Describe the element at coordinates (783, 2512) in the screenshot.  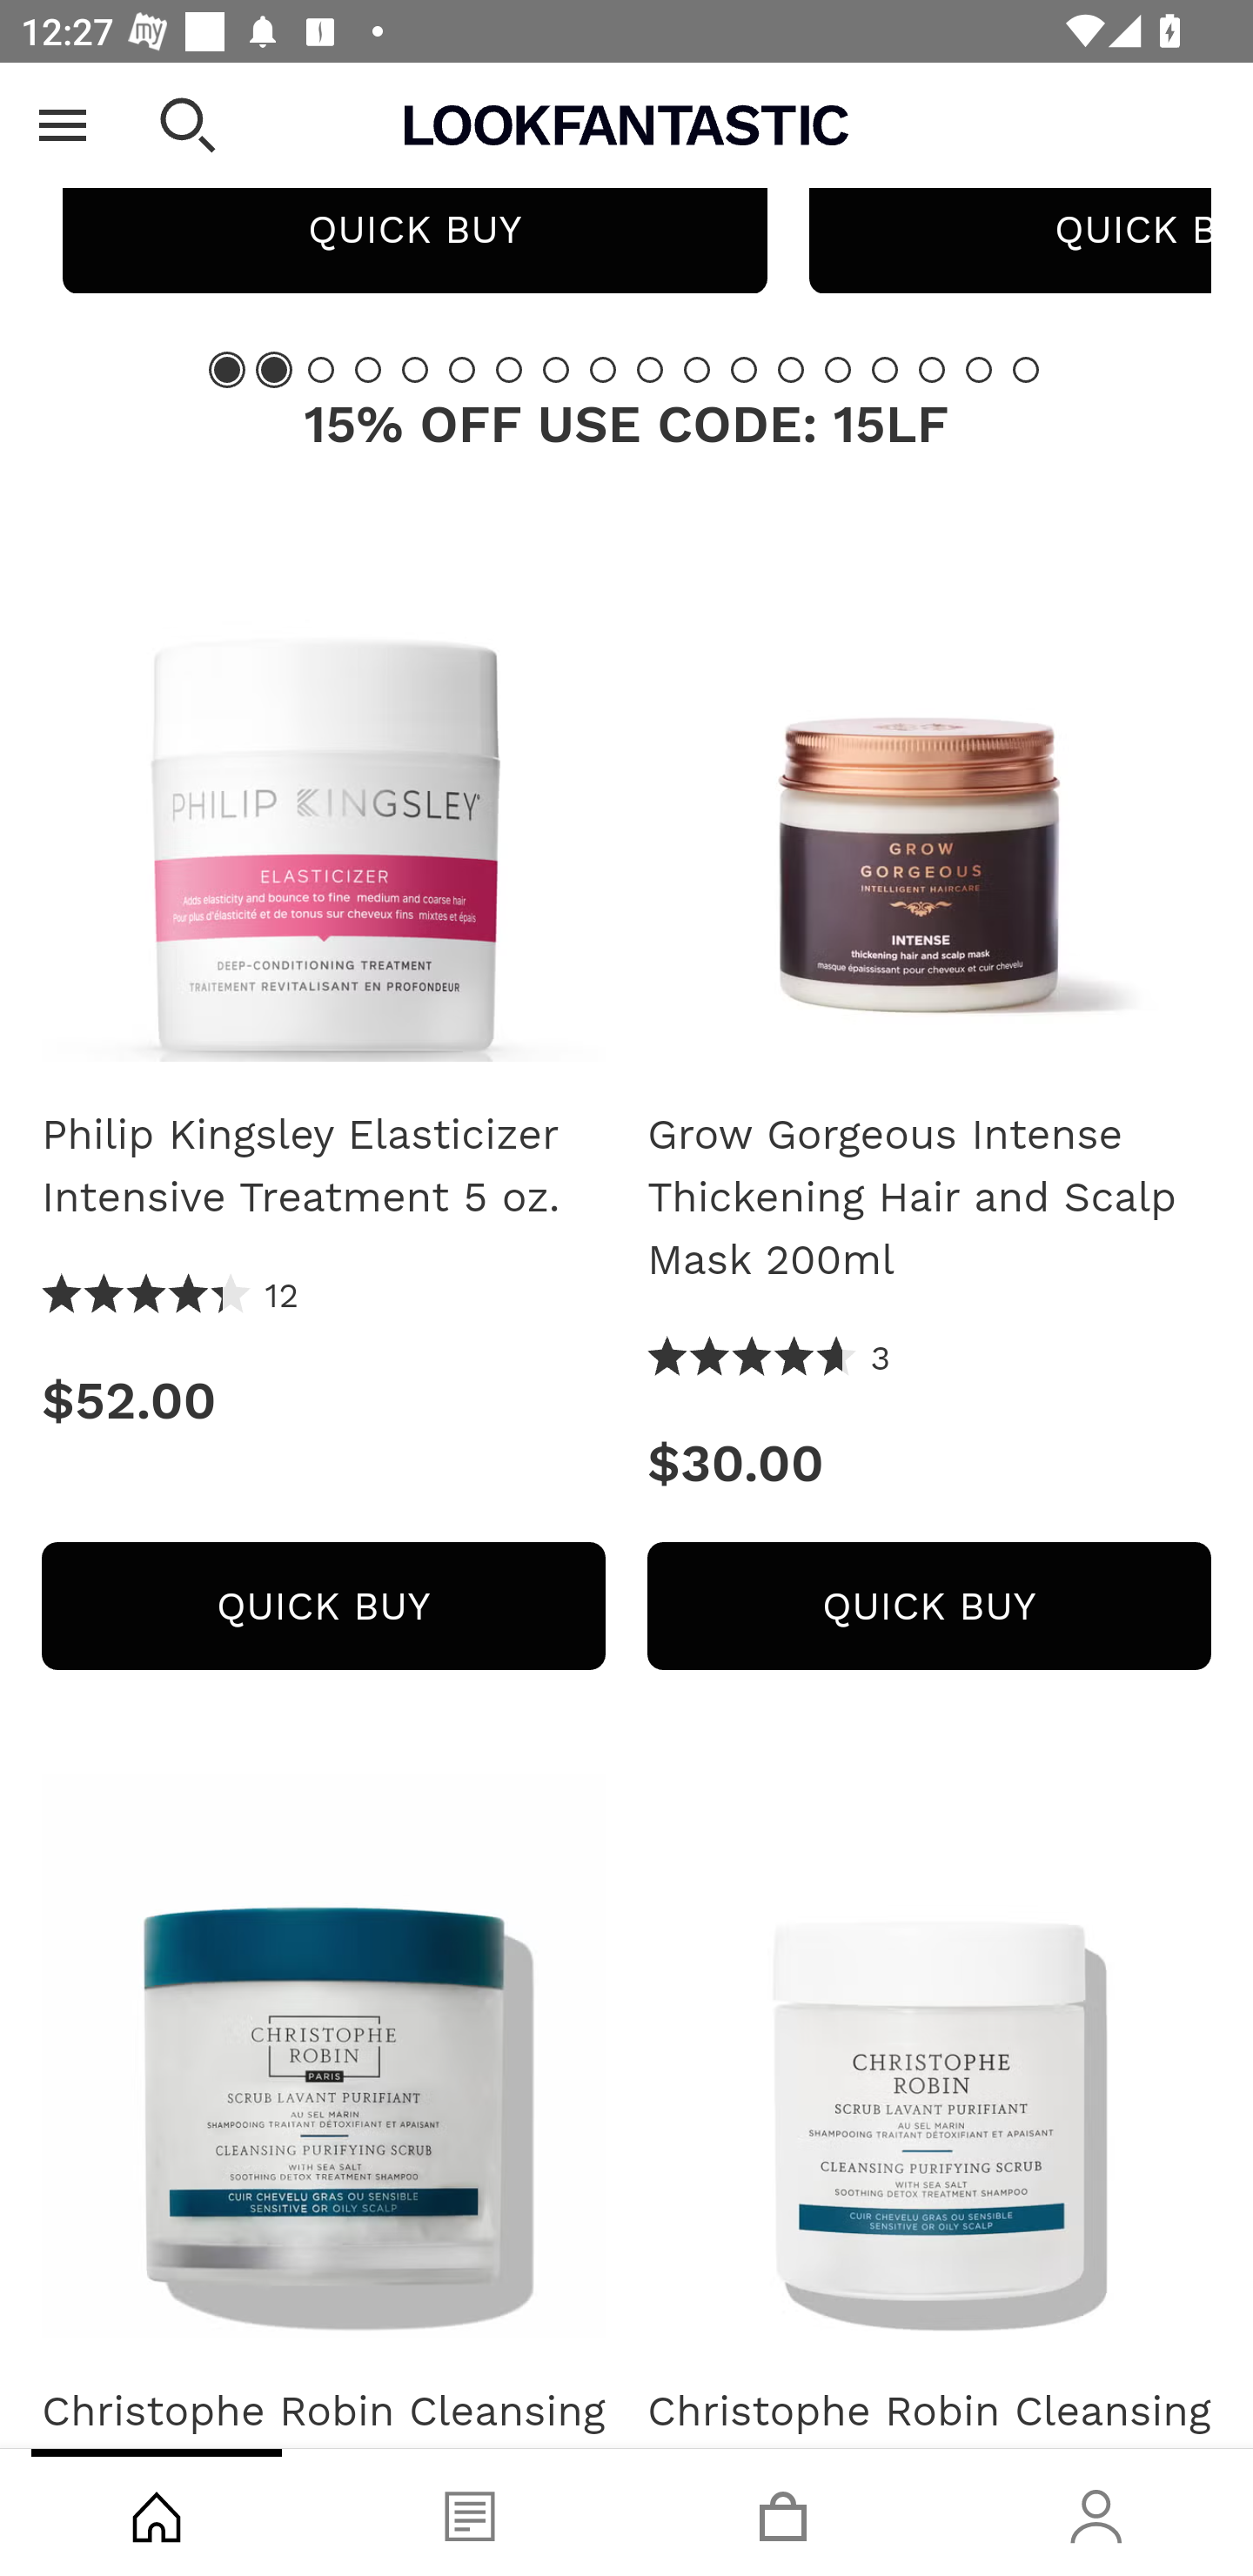
I see `Basket, tab, 3 of 4` at that location.